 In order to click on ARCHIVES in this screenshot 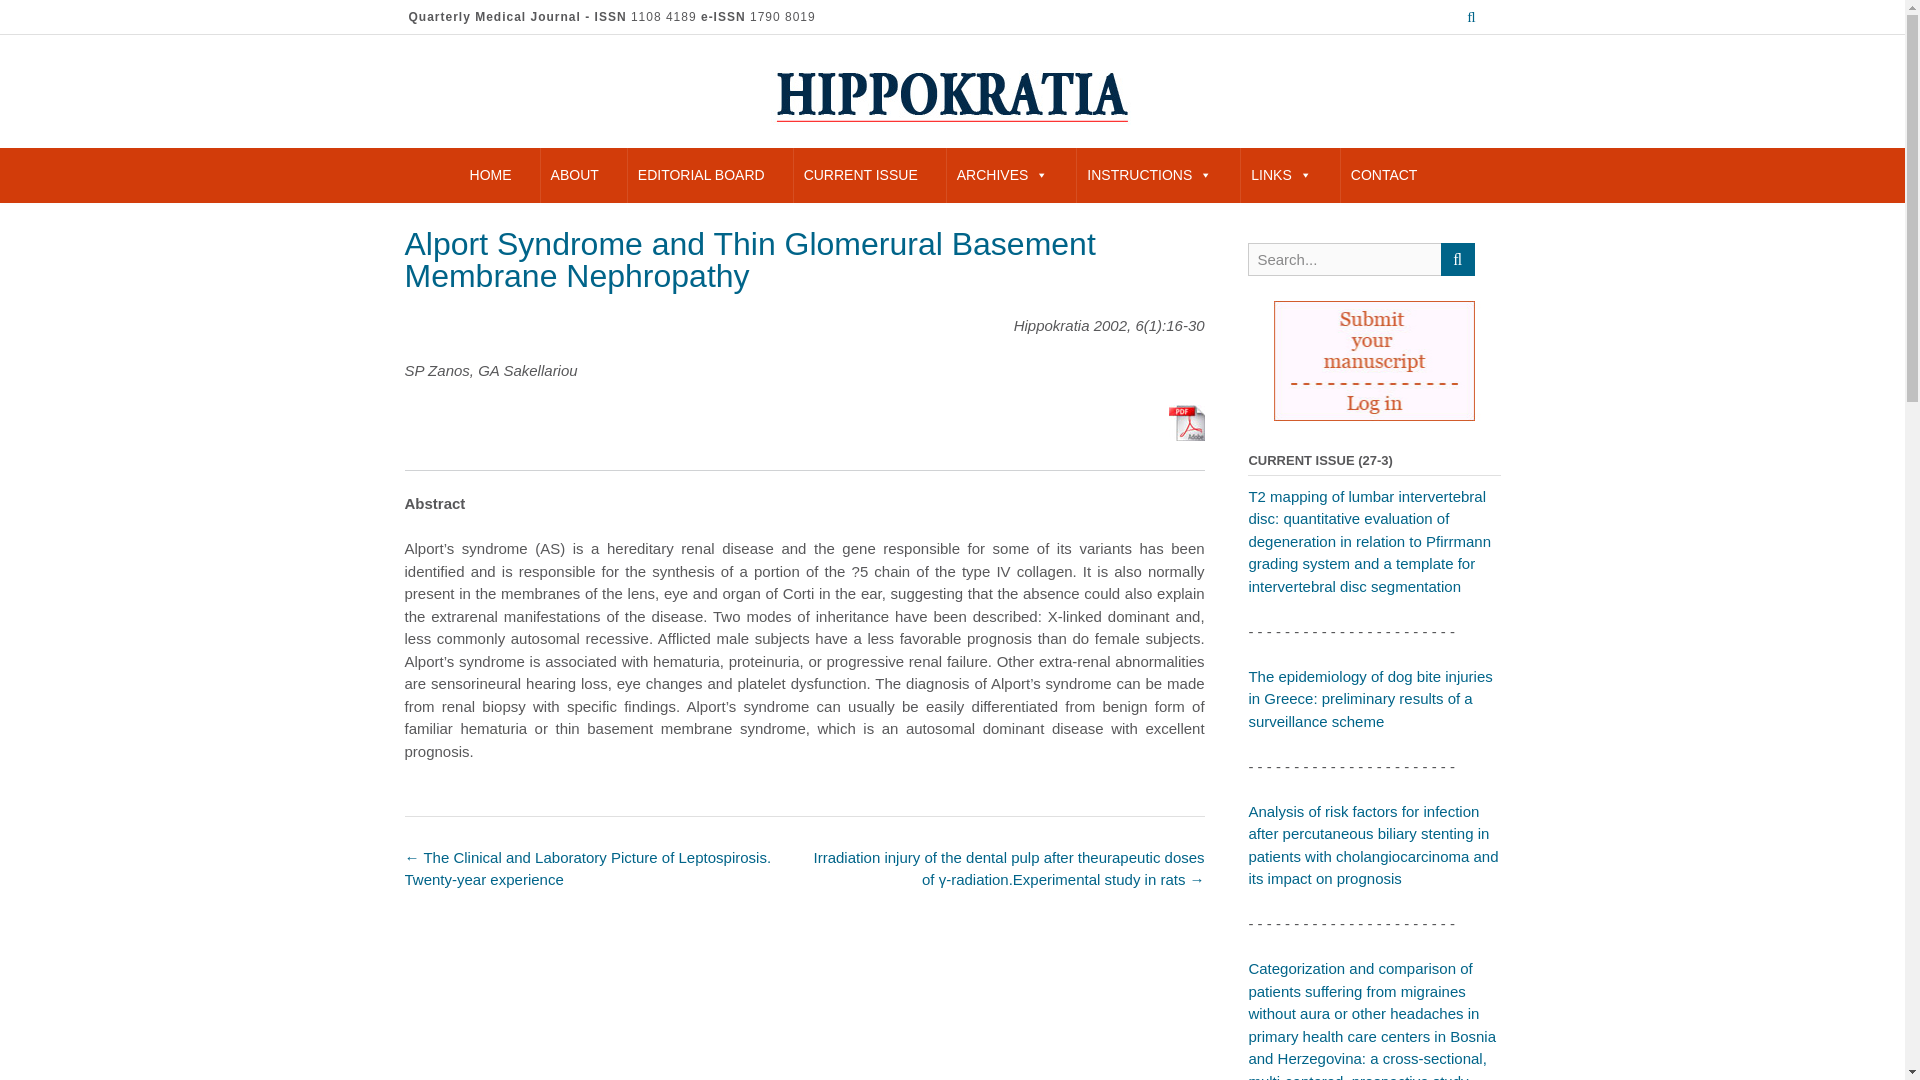, I will do `click(1002, 175)`.